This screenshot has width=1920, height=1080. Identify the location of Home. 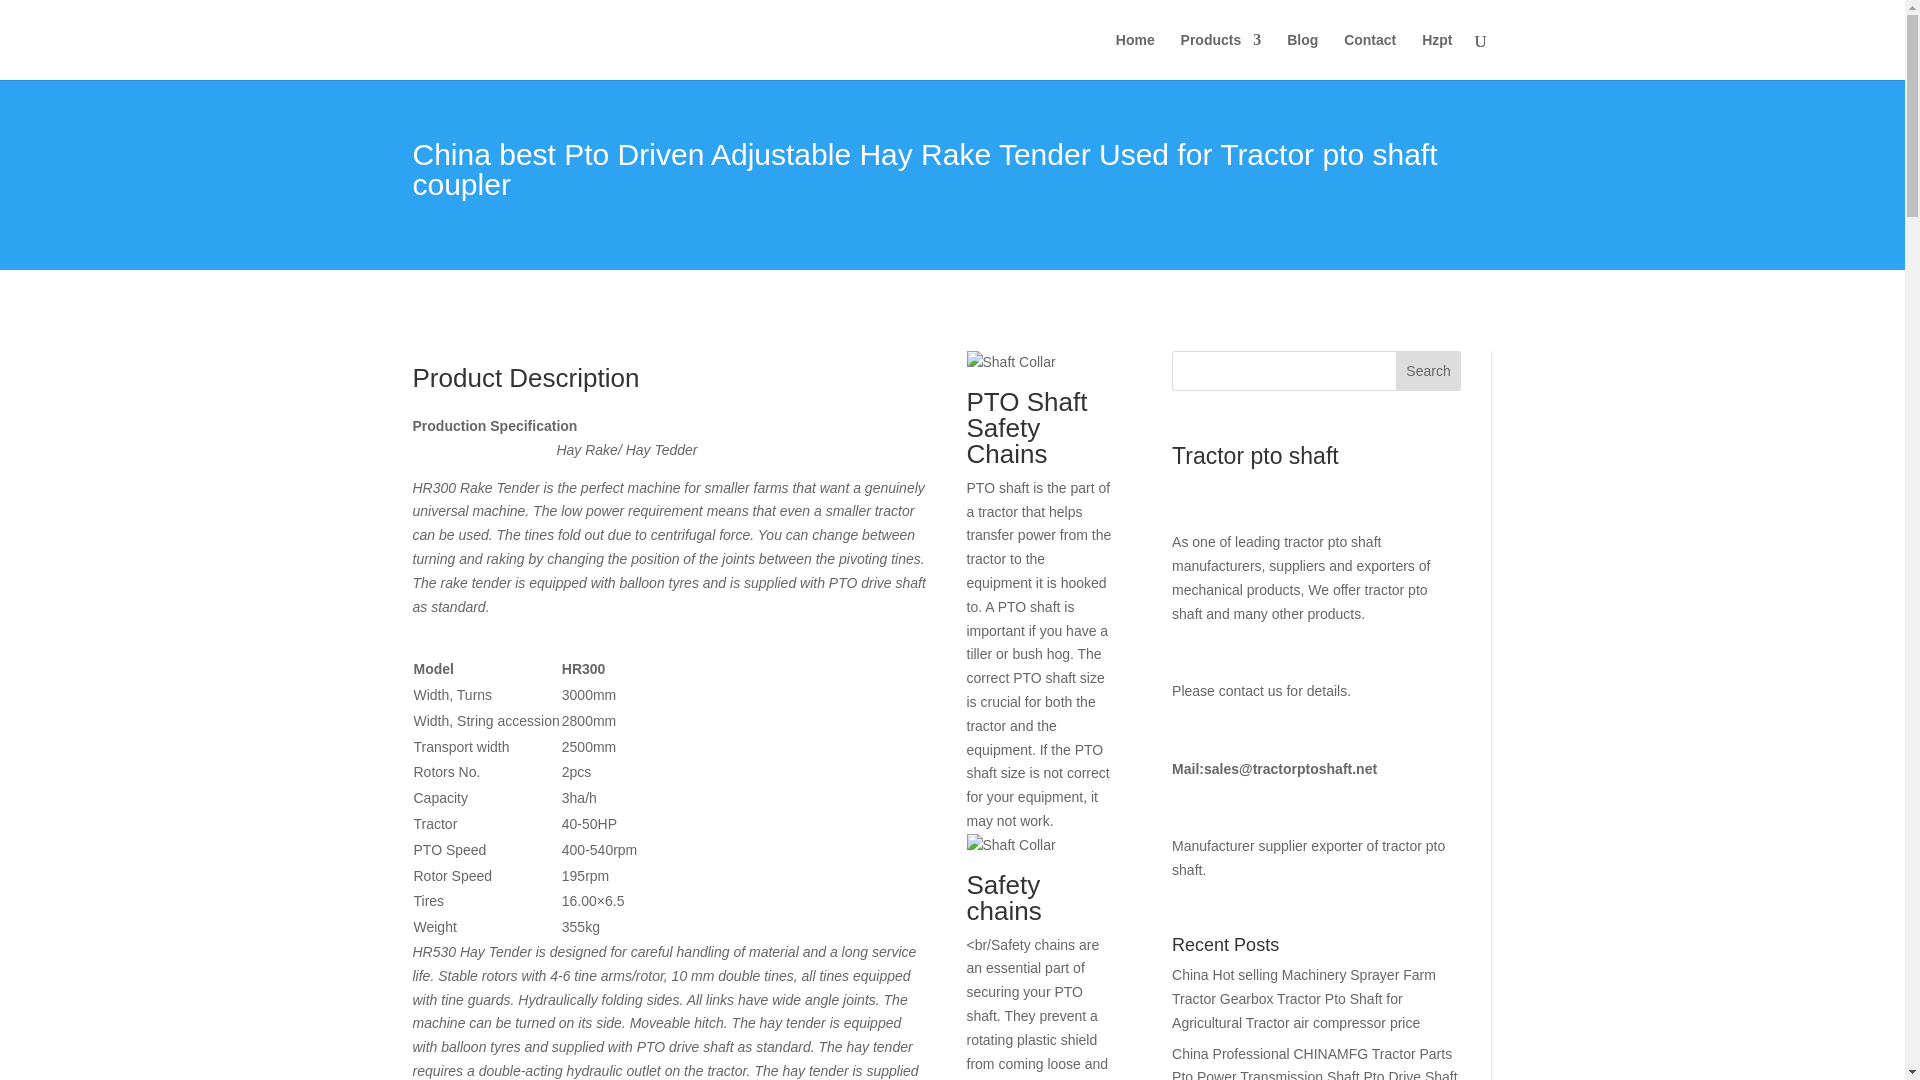
(1135, 56).